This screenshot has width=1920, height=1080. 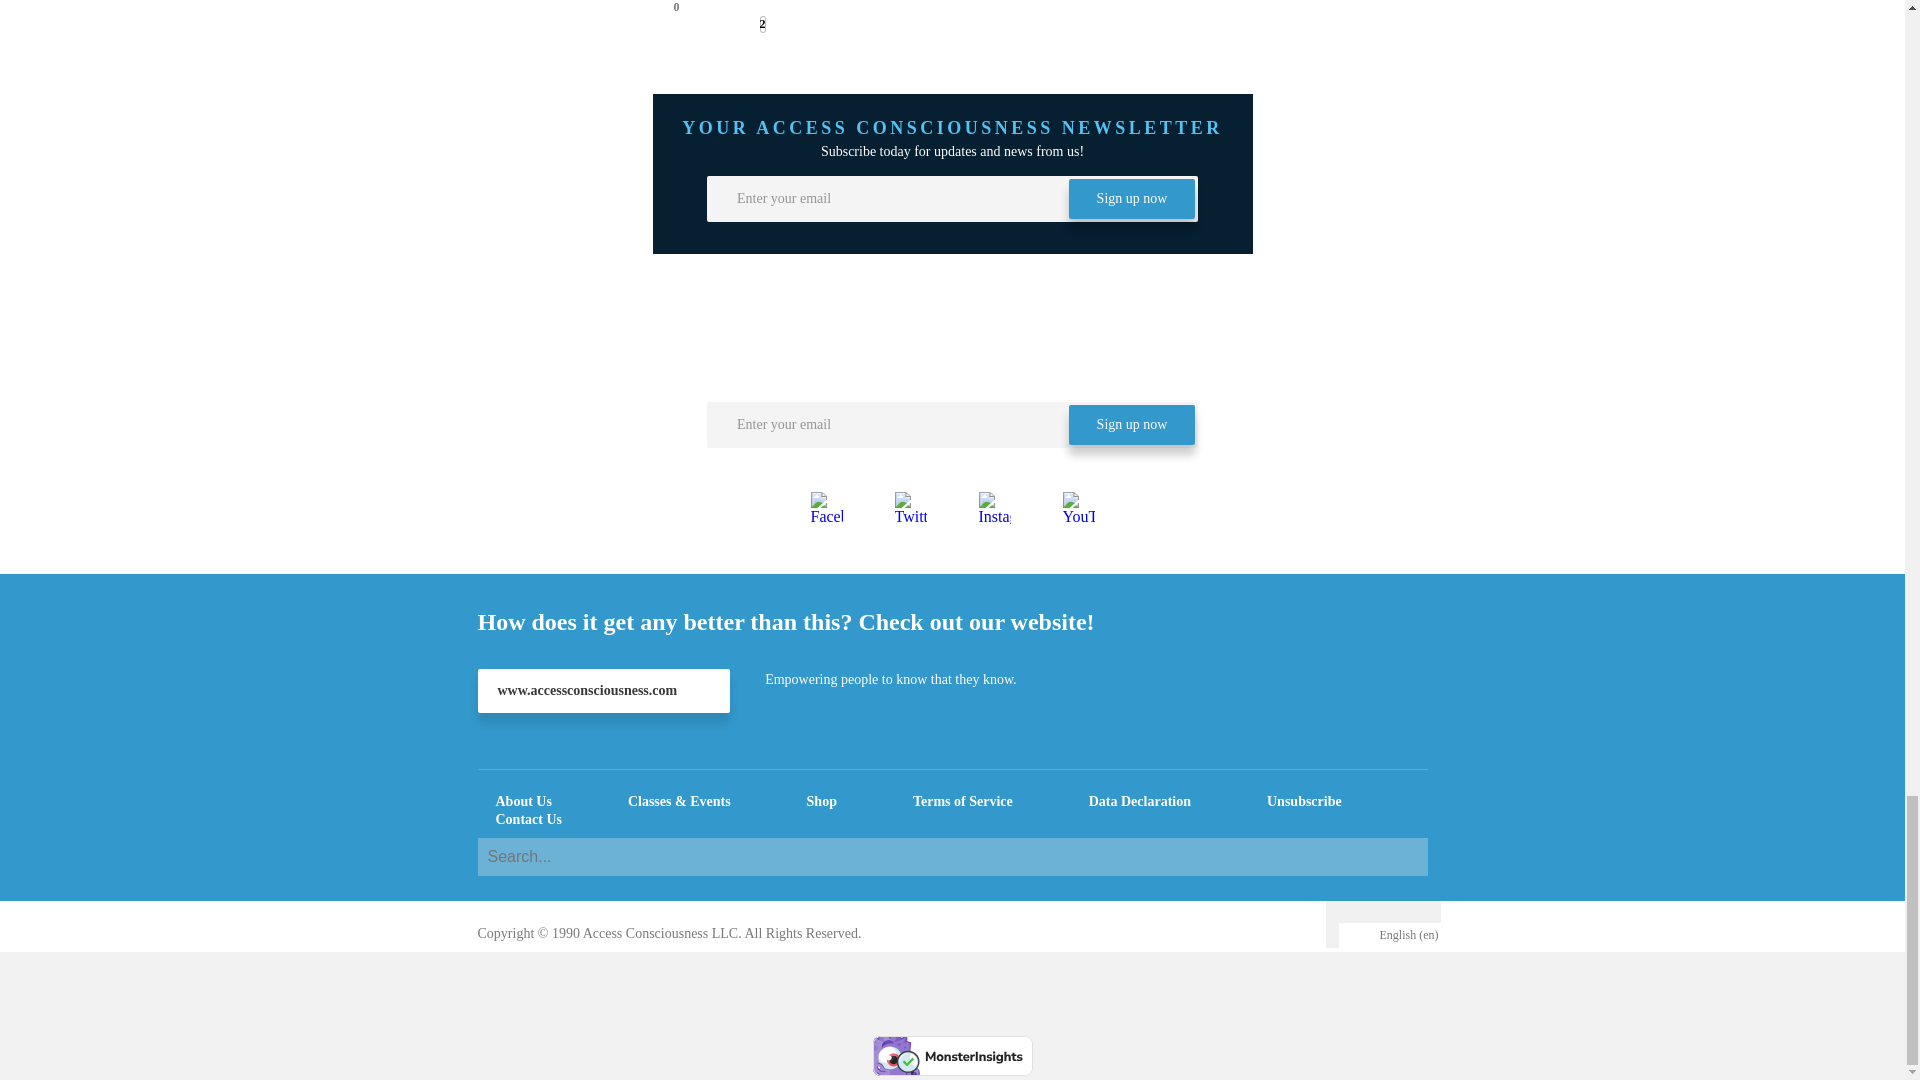 What do you see at coordinates (827, 508) in the screenshot?
I see `Facebook` at bounding box center [827, 508].